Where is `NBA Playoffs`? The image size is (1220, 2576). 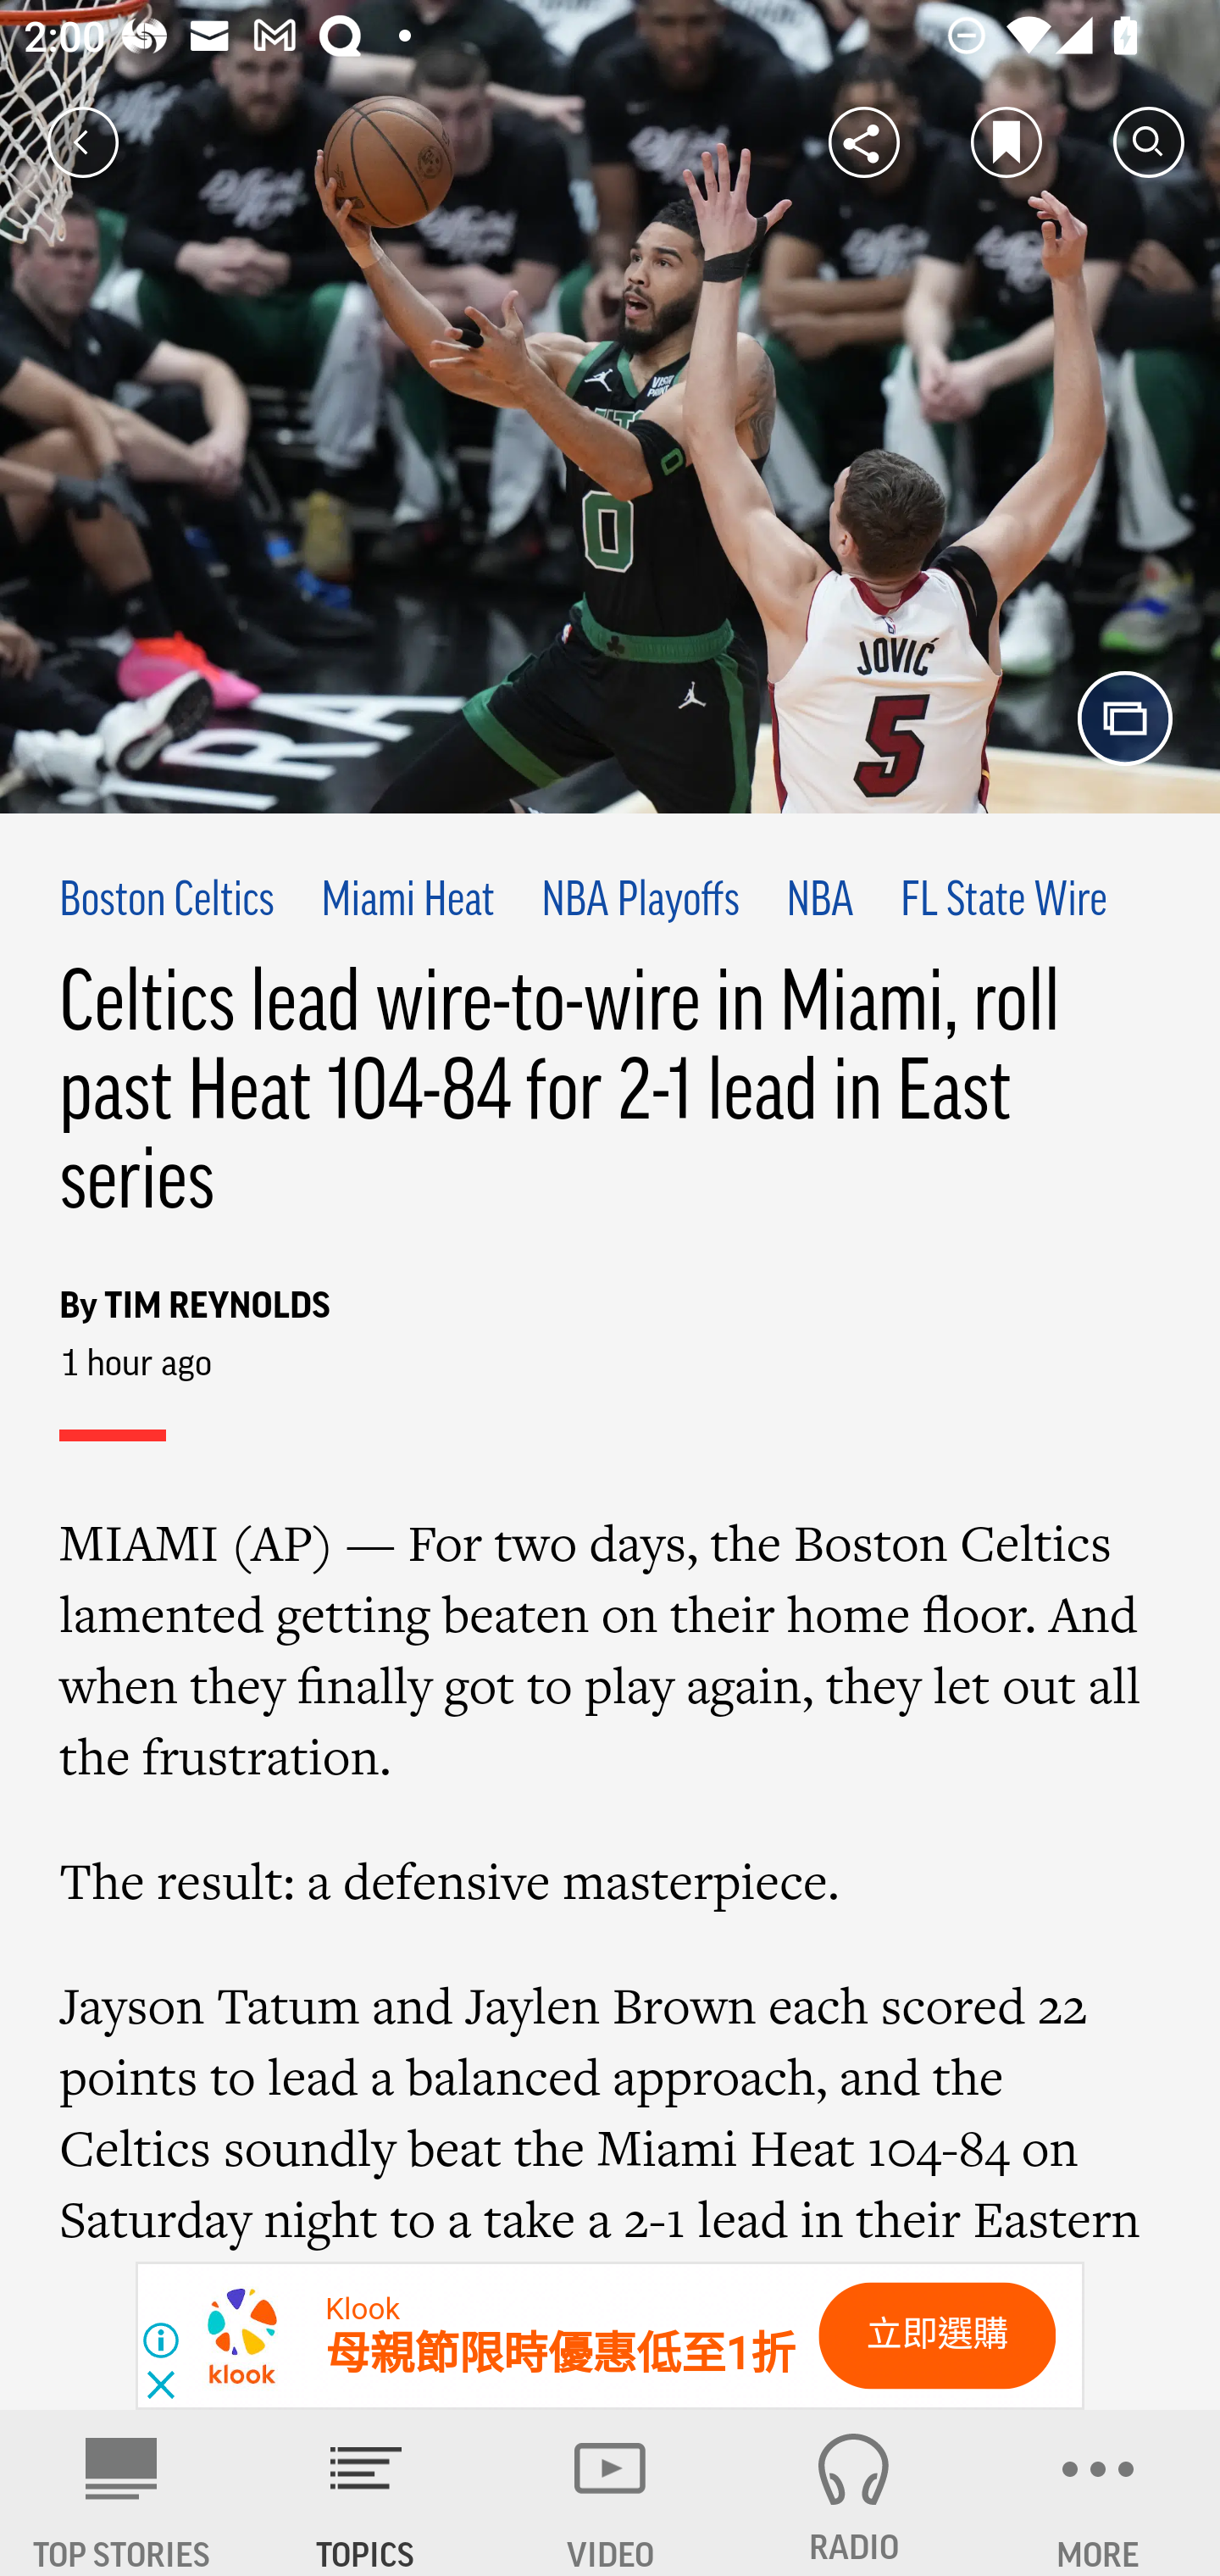 NBA Playoffs is located at coordinates (640, 902).